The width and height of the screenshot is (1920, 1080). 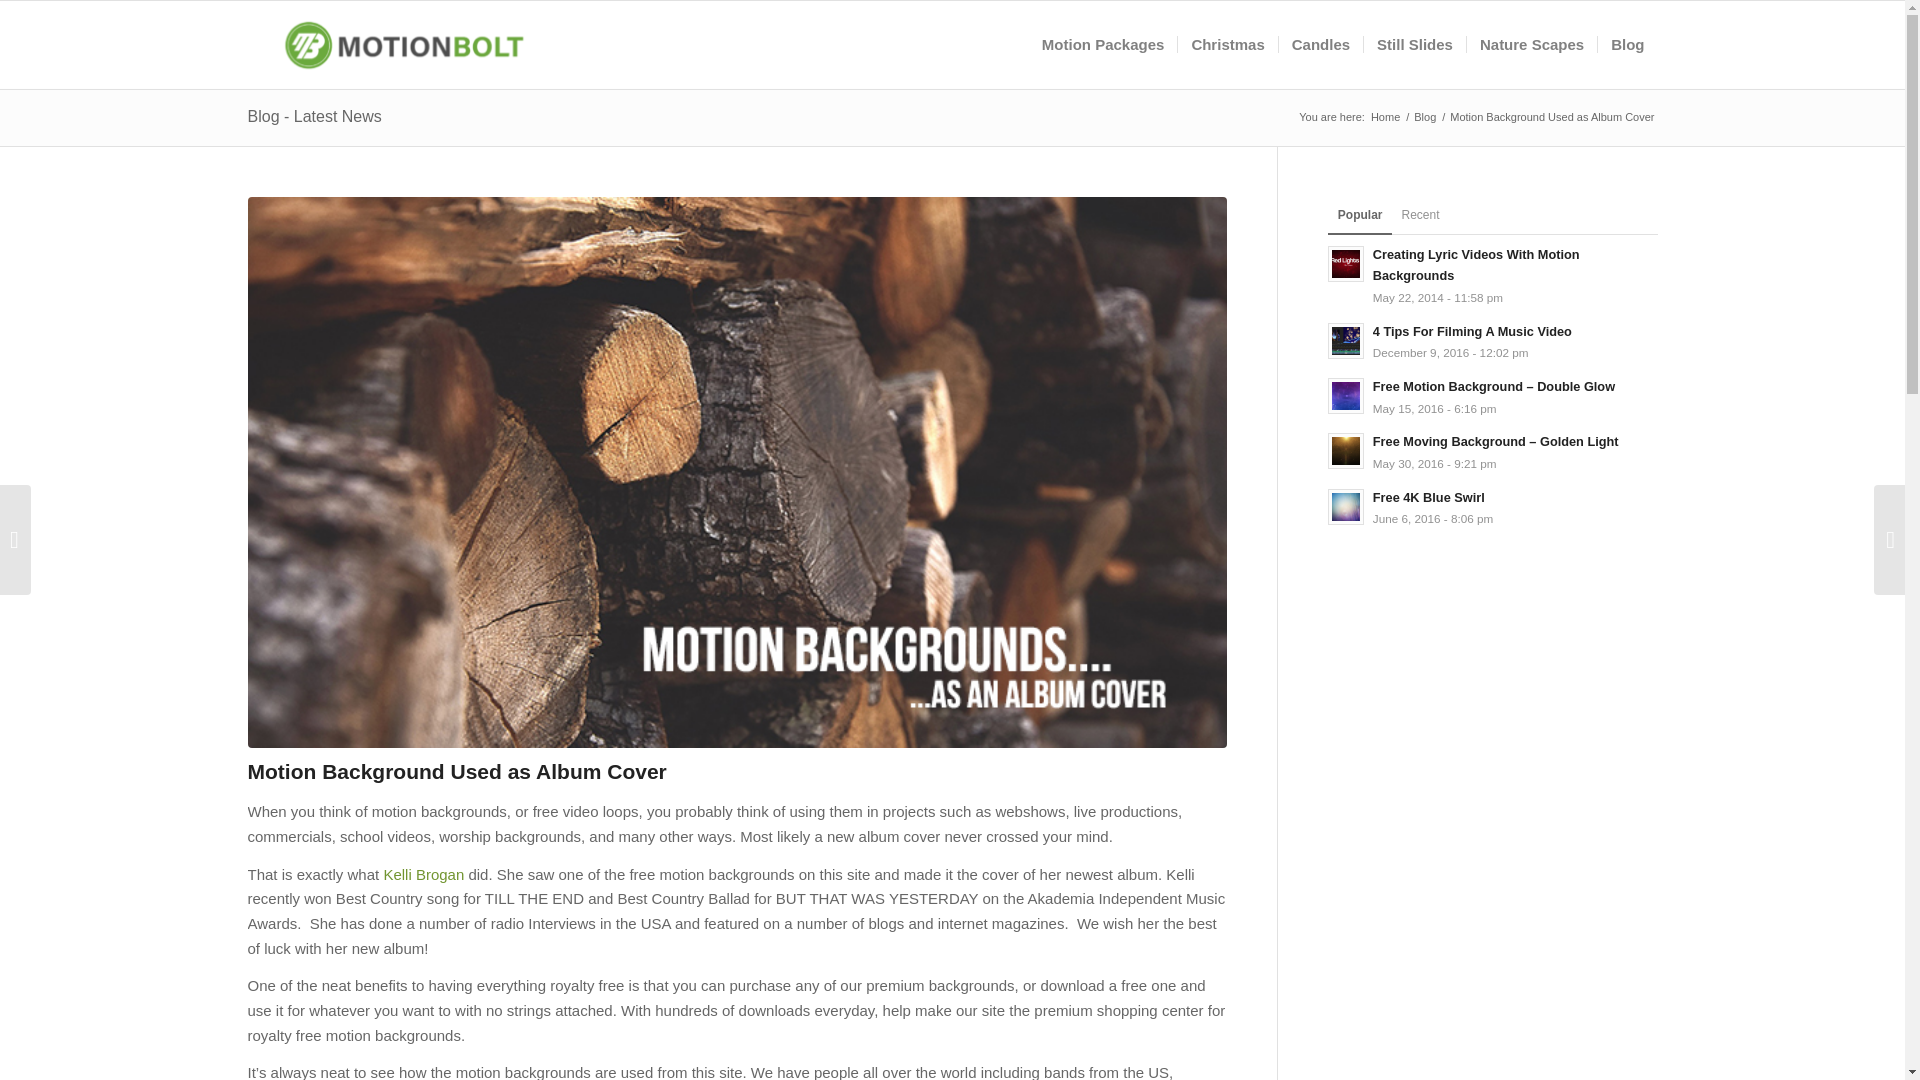 I want to click on Christmas, so click(x=1226, y=44).